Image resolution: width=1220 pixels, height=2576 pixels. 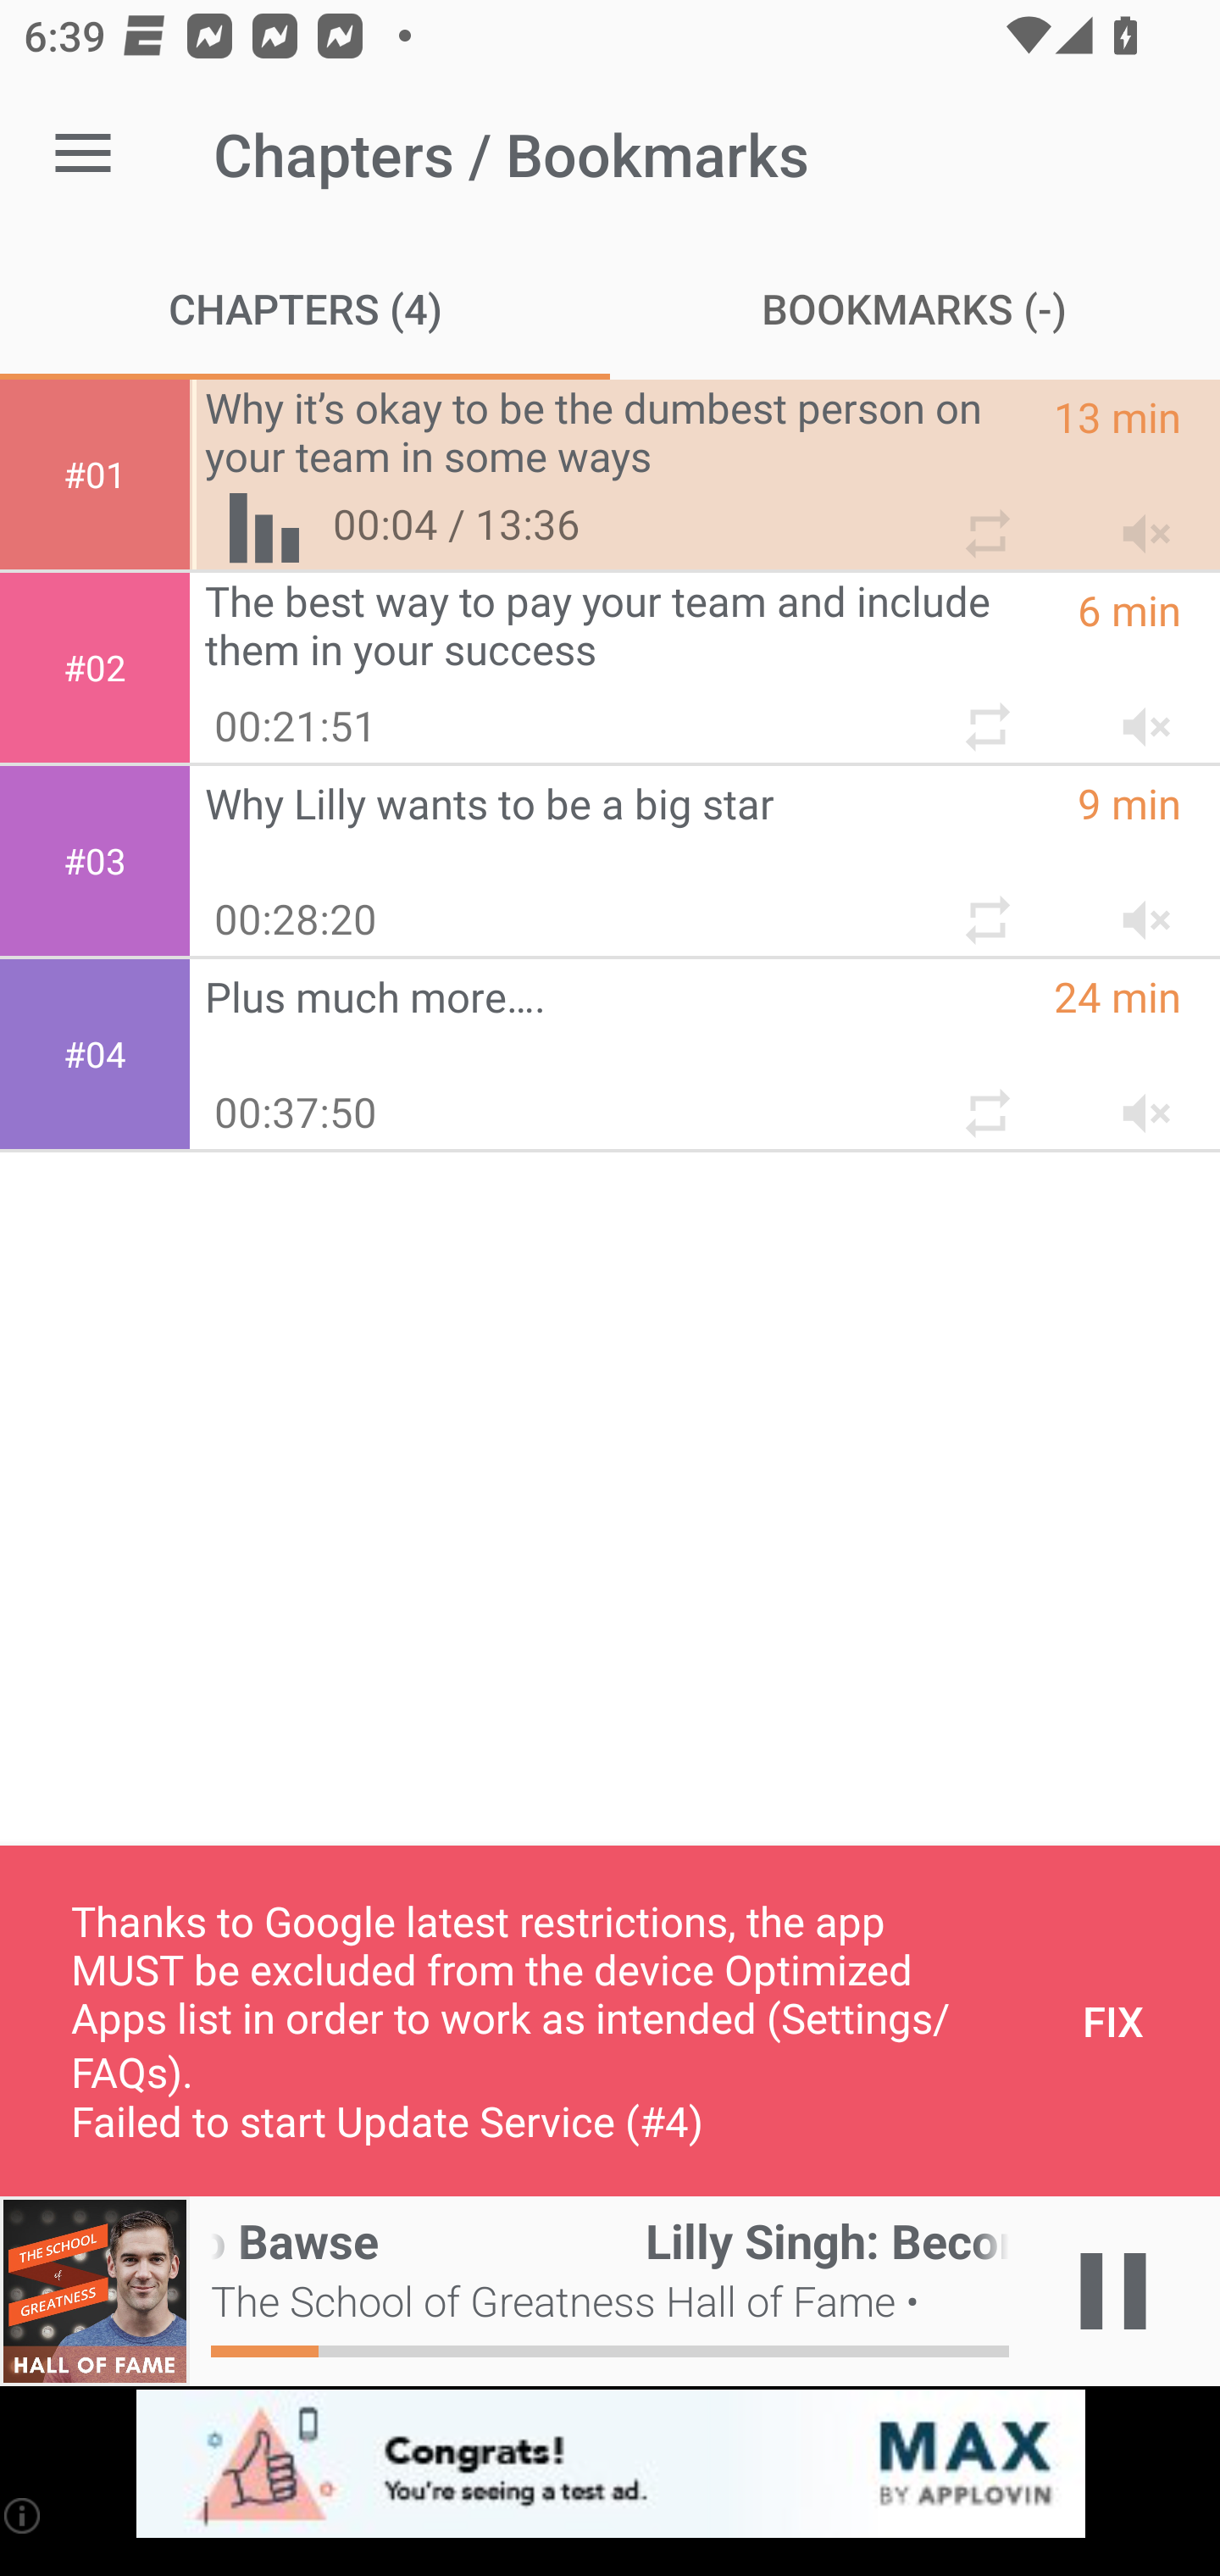 What do you see at coordinates (984, 1101) in the screenshot?
I see `Repeat chapter` at bounding box center [984, 1101].